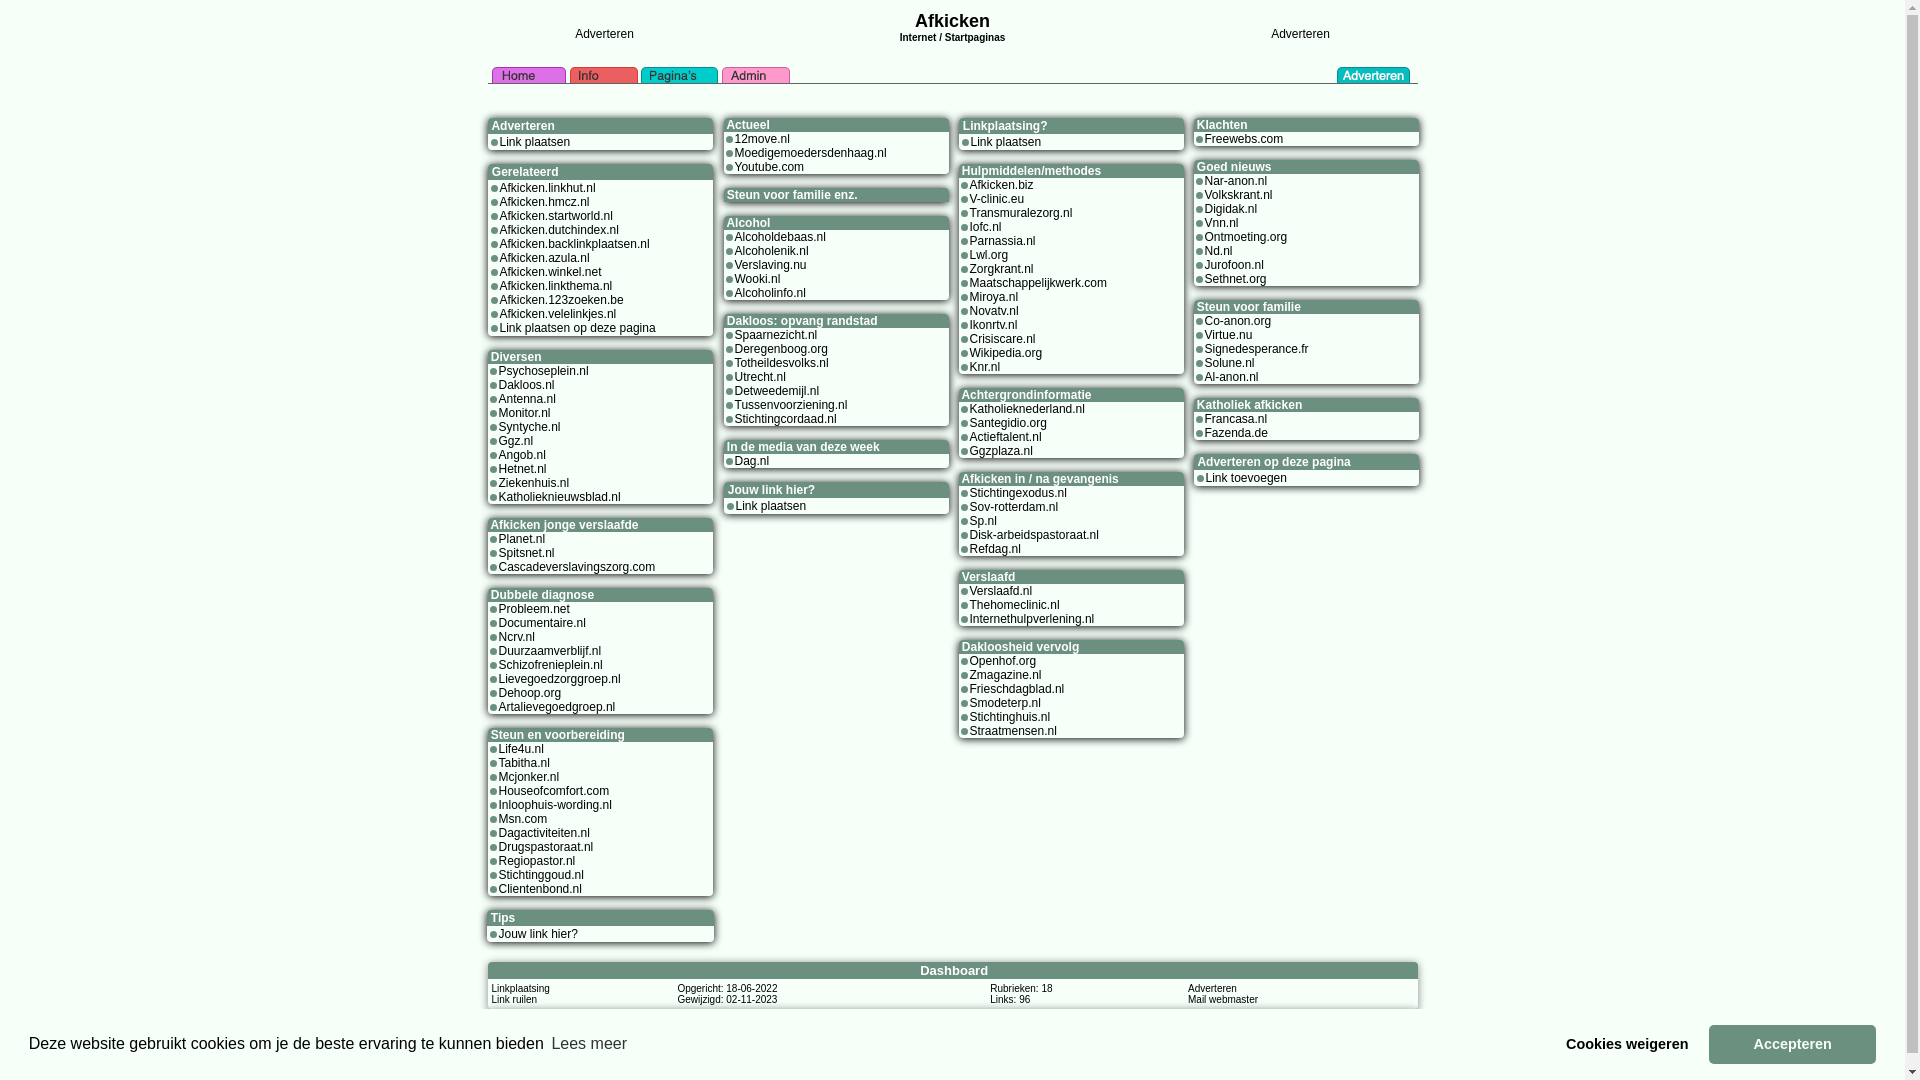  What do you see at coordinates (1246, 478) in the screenshot?
I see `Link toevoegen` at bounding box center [1246, 478].